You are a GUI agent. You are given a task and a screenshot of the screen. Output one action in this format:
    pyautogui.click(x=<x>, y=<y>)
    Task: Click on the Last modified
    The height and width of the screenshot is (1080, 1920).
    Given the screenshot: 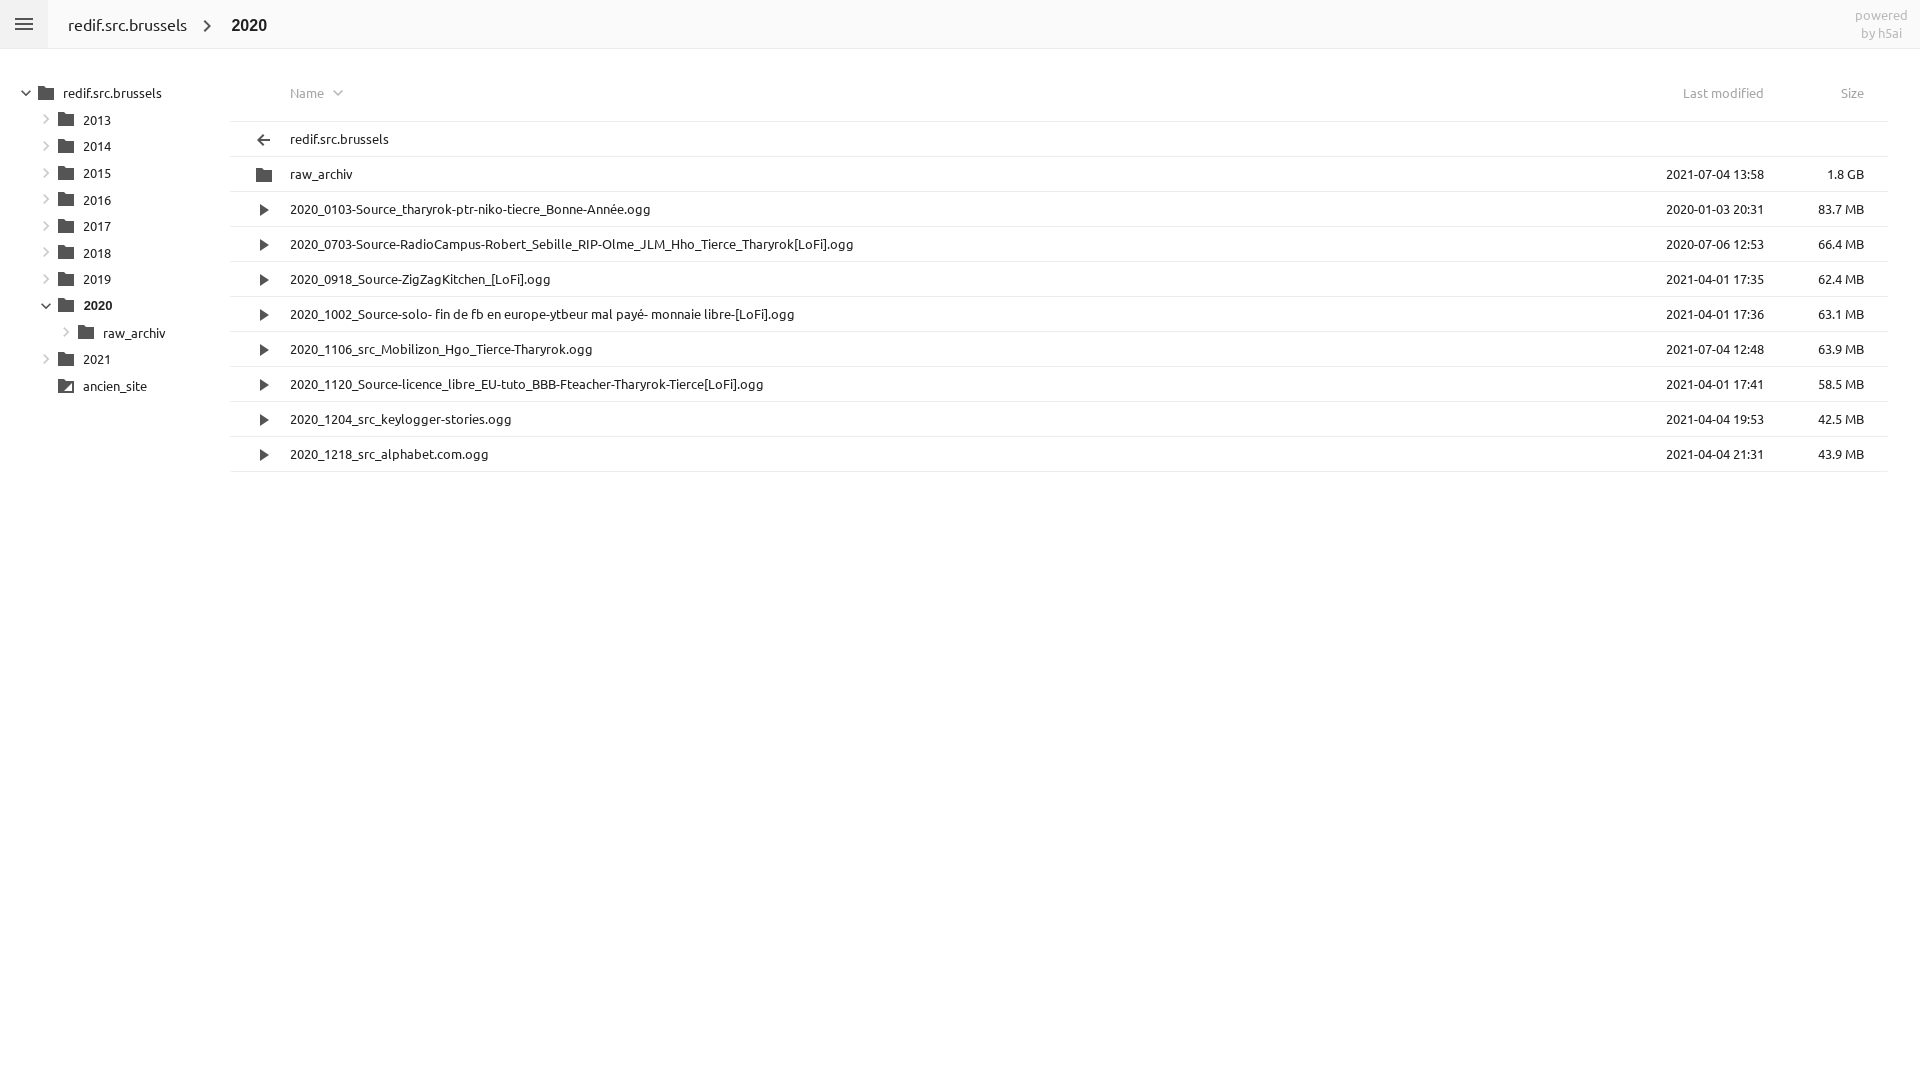 What is the action you would take?
    pyautogui.click(x=1699, y=101)
    